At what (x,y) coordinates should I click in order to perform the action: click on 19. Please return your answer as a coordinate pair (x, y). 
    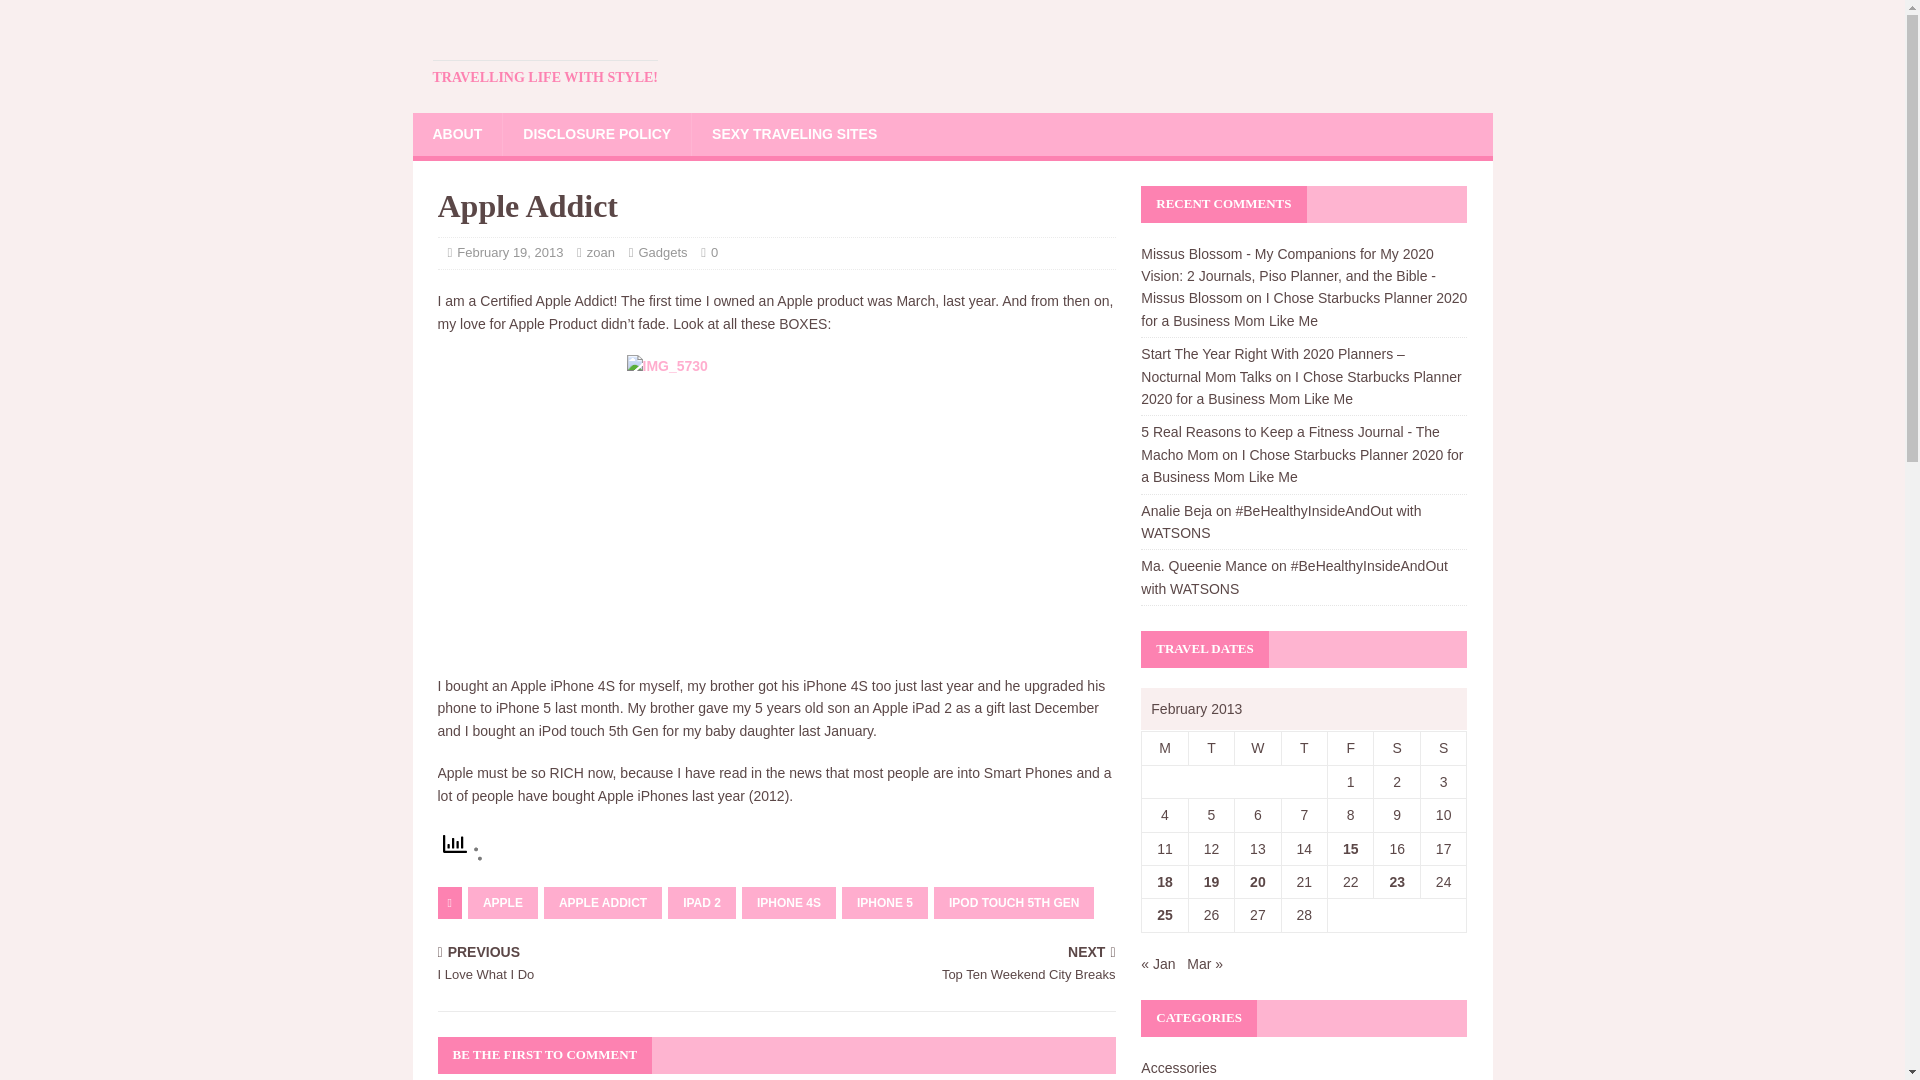
    Looking at the image, I should click on (1211, 881).